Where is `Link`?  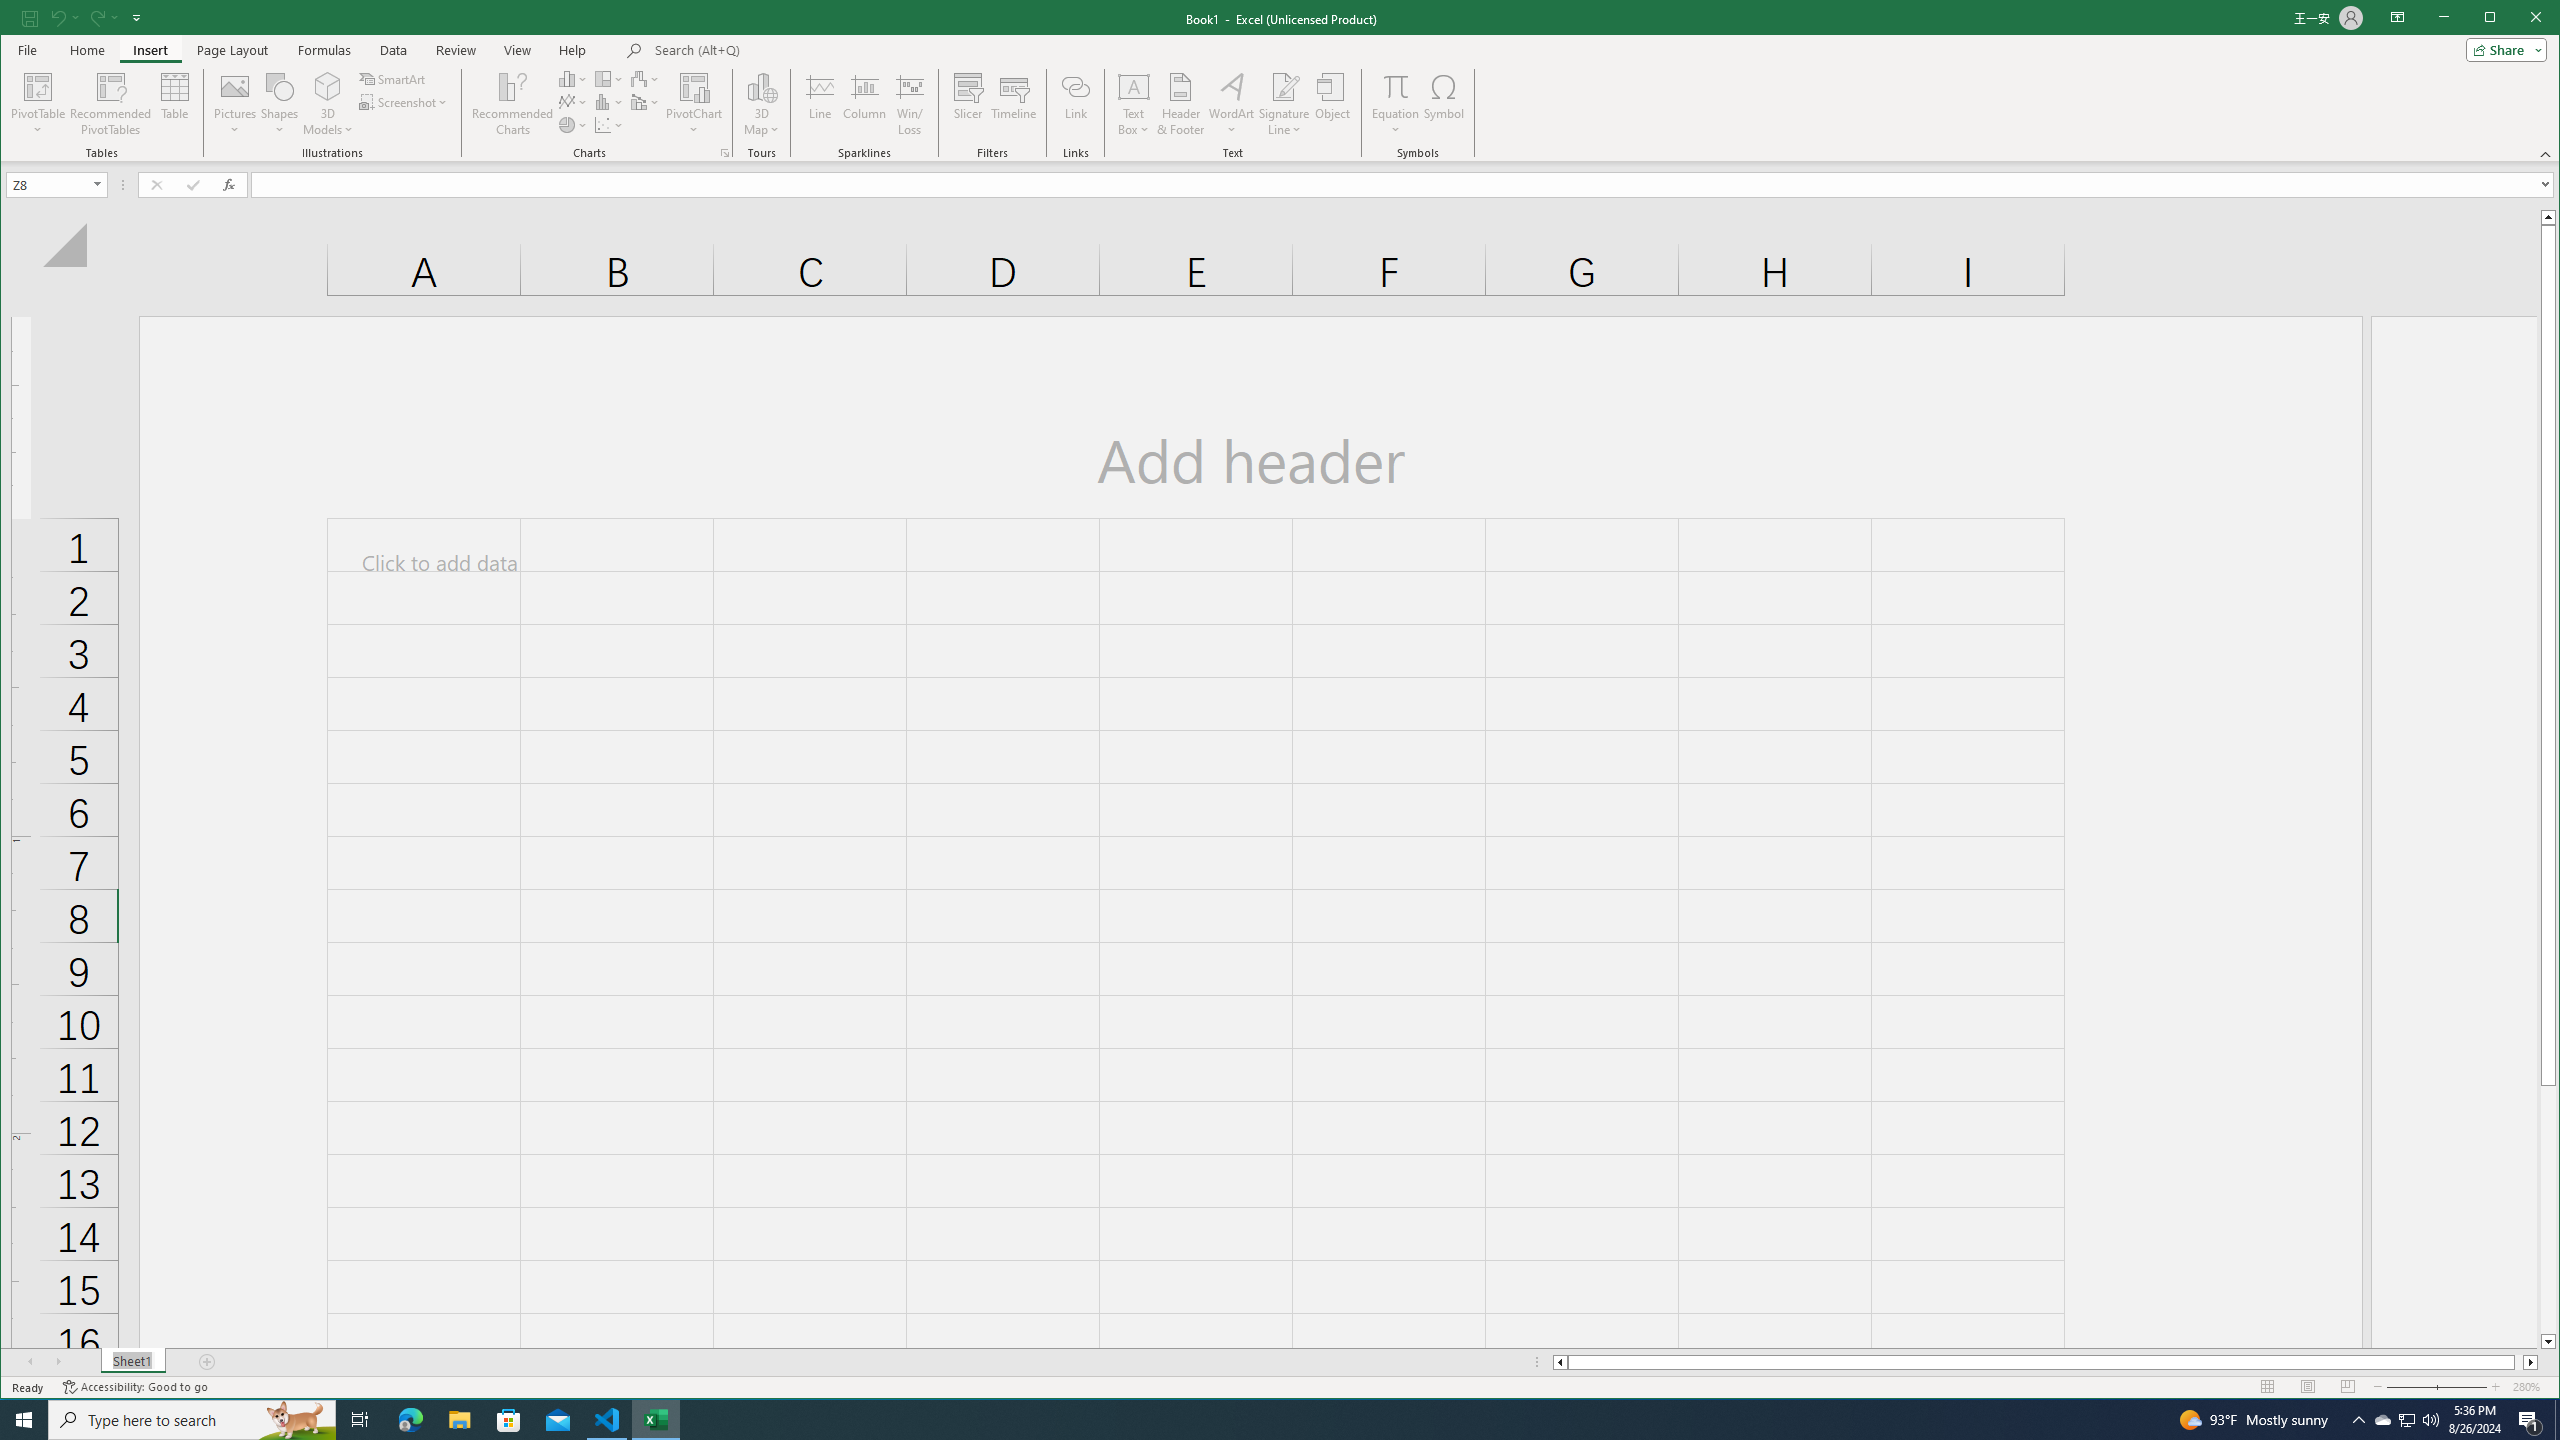 Link is located at coordinates (1076, 104).